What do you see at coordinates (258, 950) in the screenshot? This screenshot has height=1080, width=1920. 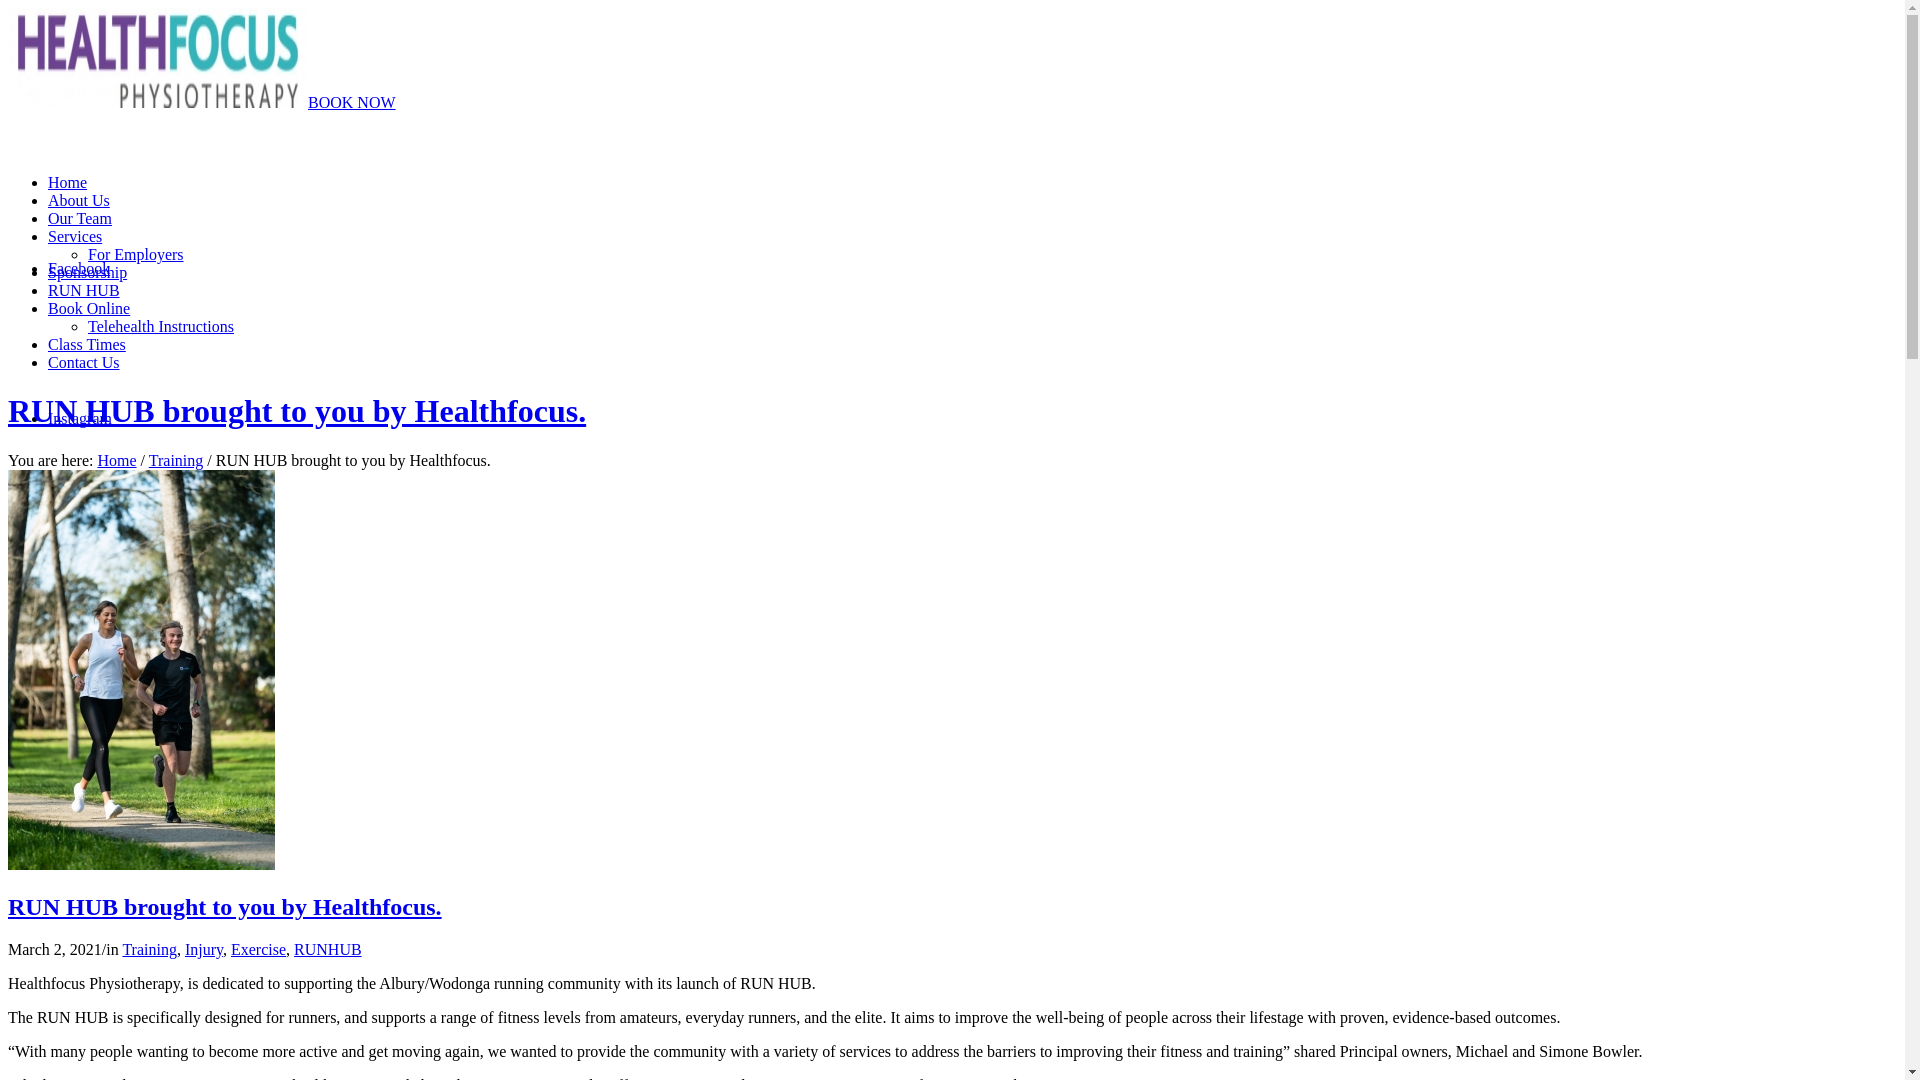 I see `Exercise` at bounding box center [258, 950].